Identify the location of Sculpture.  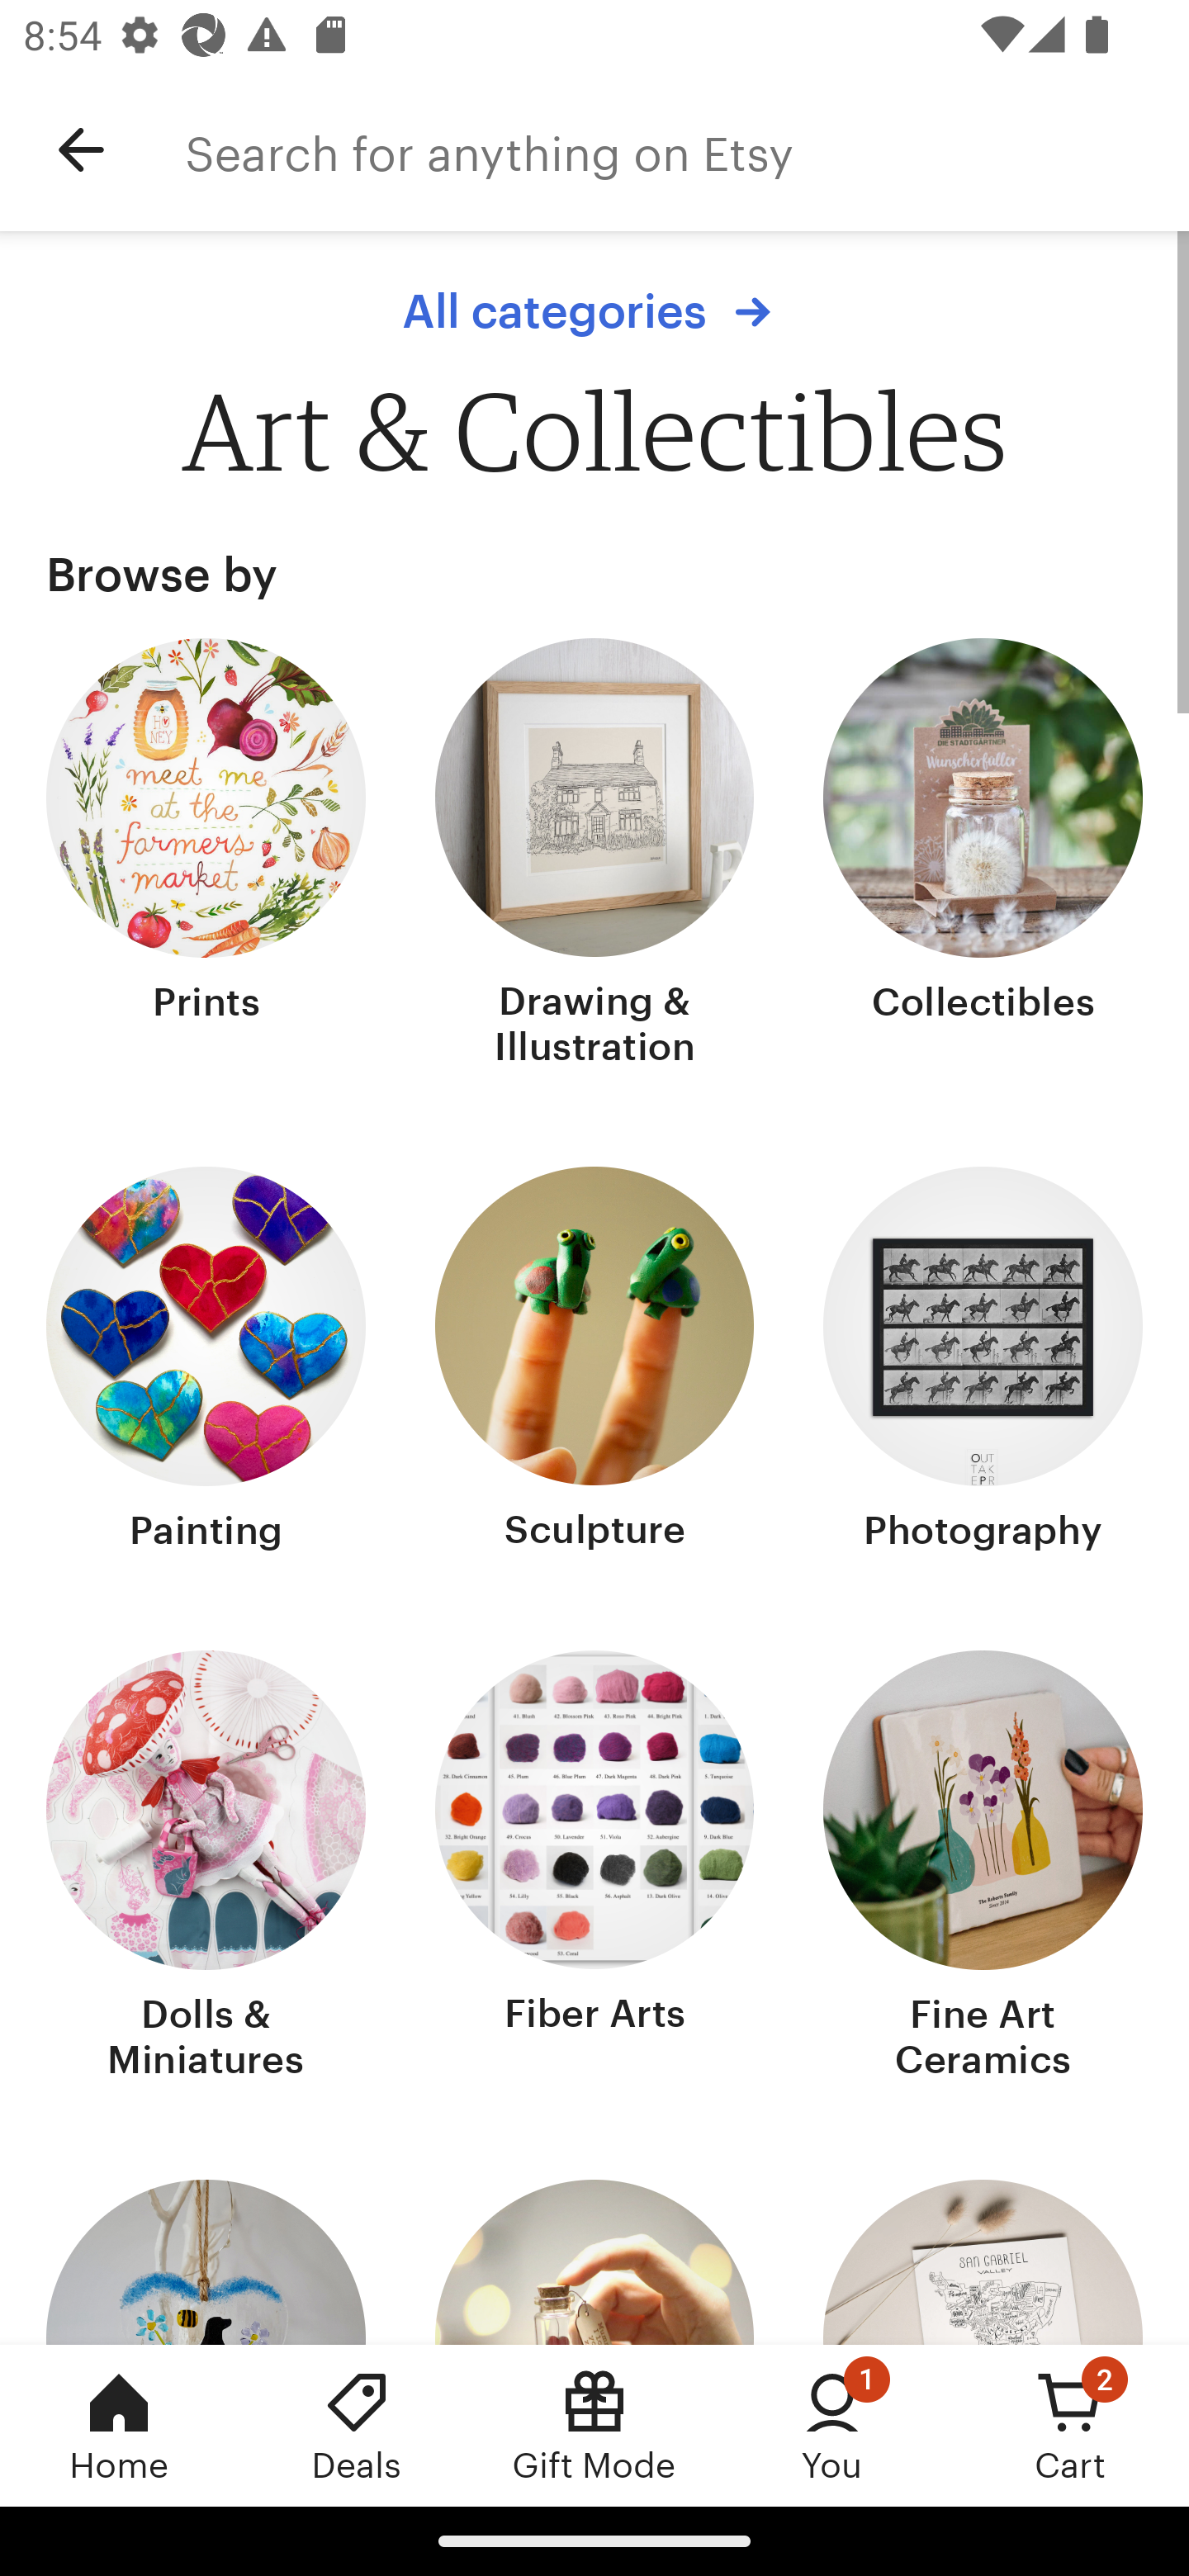
(594, 1362).